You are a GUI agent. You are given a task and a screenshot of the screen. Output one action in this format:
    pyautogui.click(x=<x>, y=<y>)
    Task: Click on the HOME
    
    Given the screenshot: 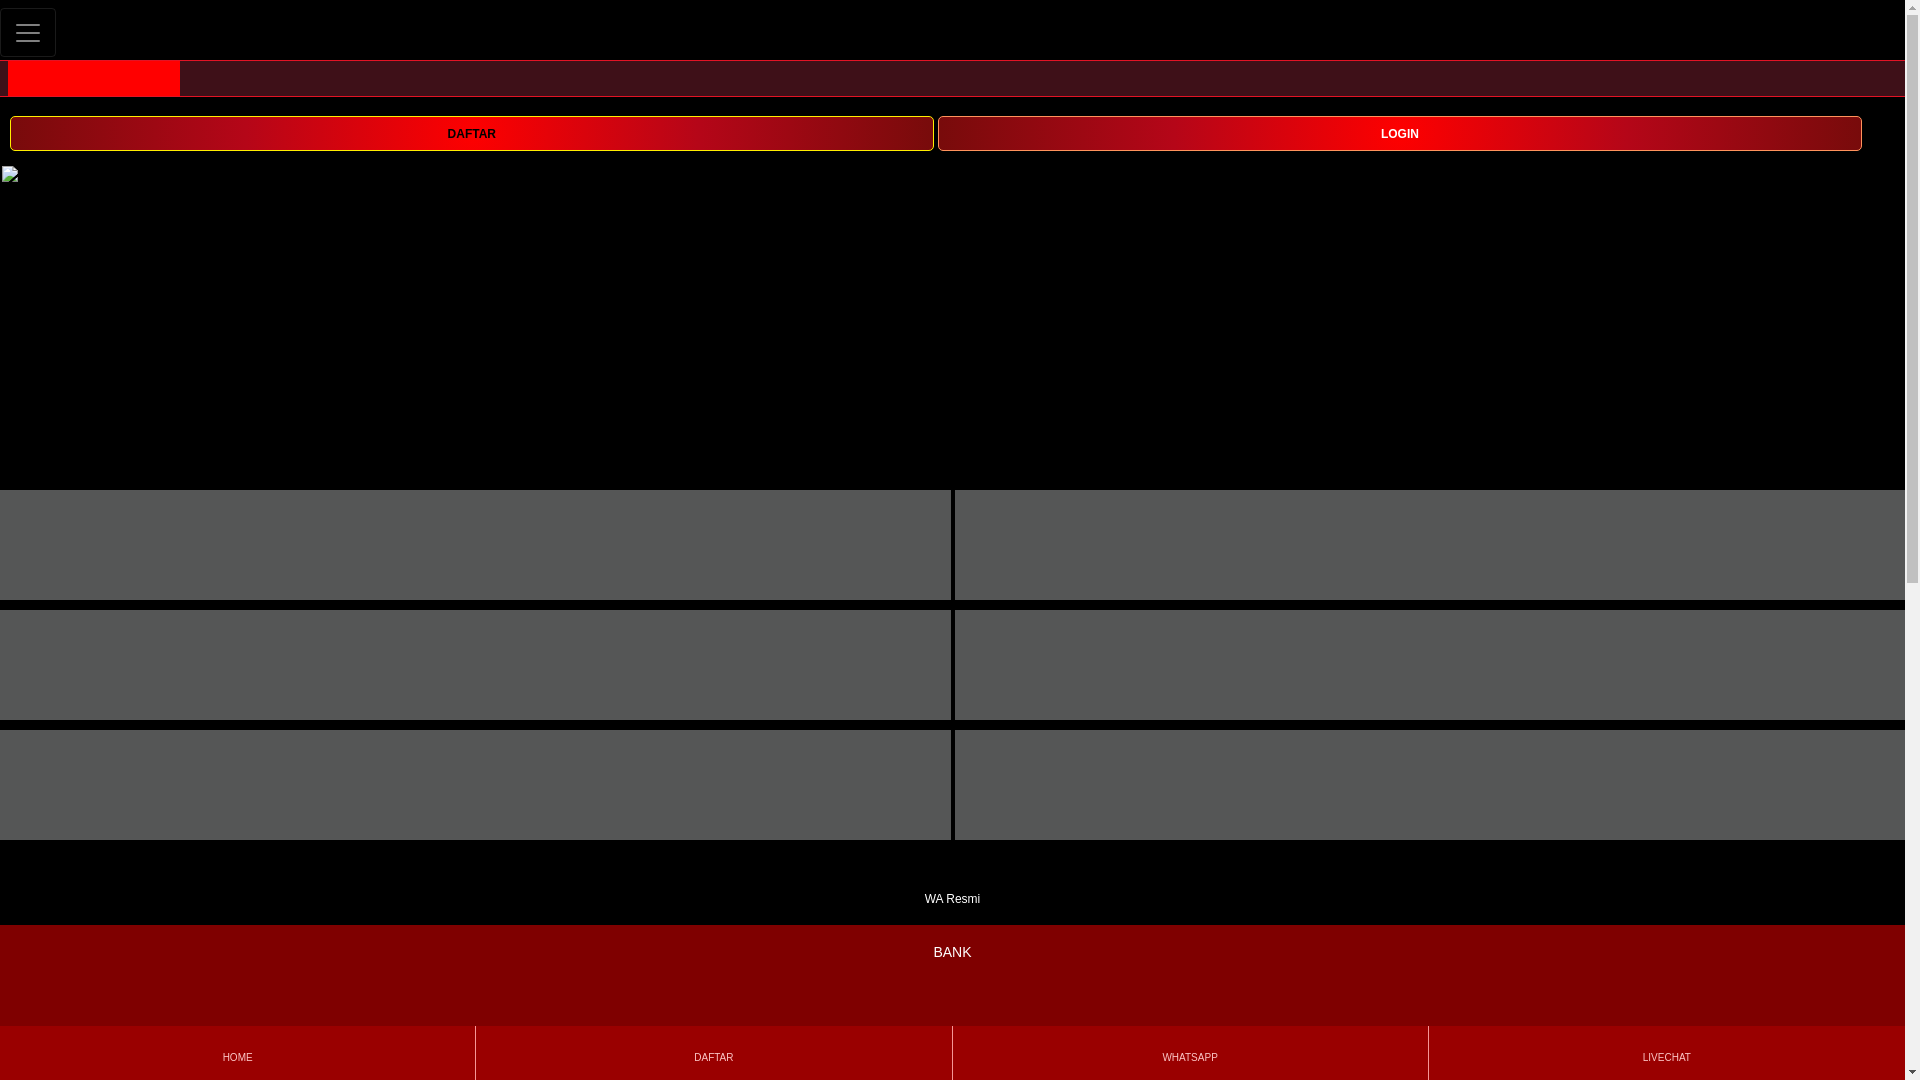 What is the action you would take?
    pyautogui.click(x=236, y=1052)
    